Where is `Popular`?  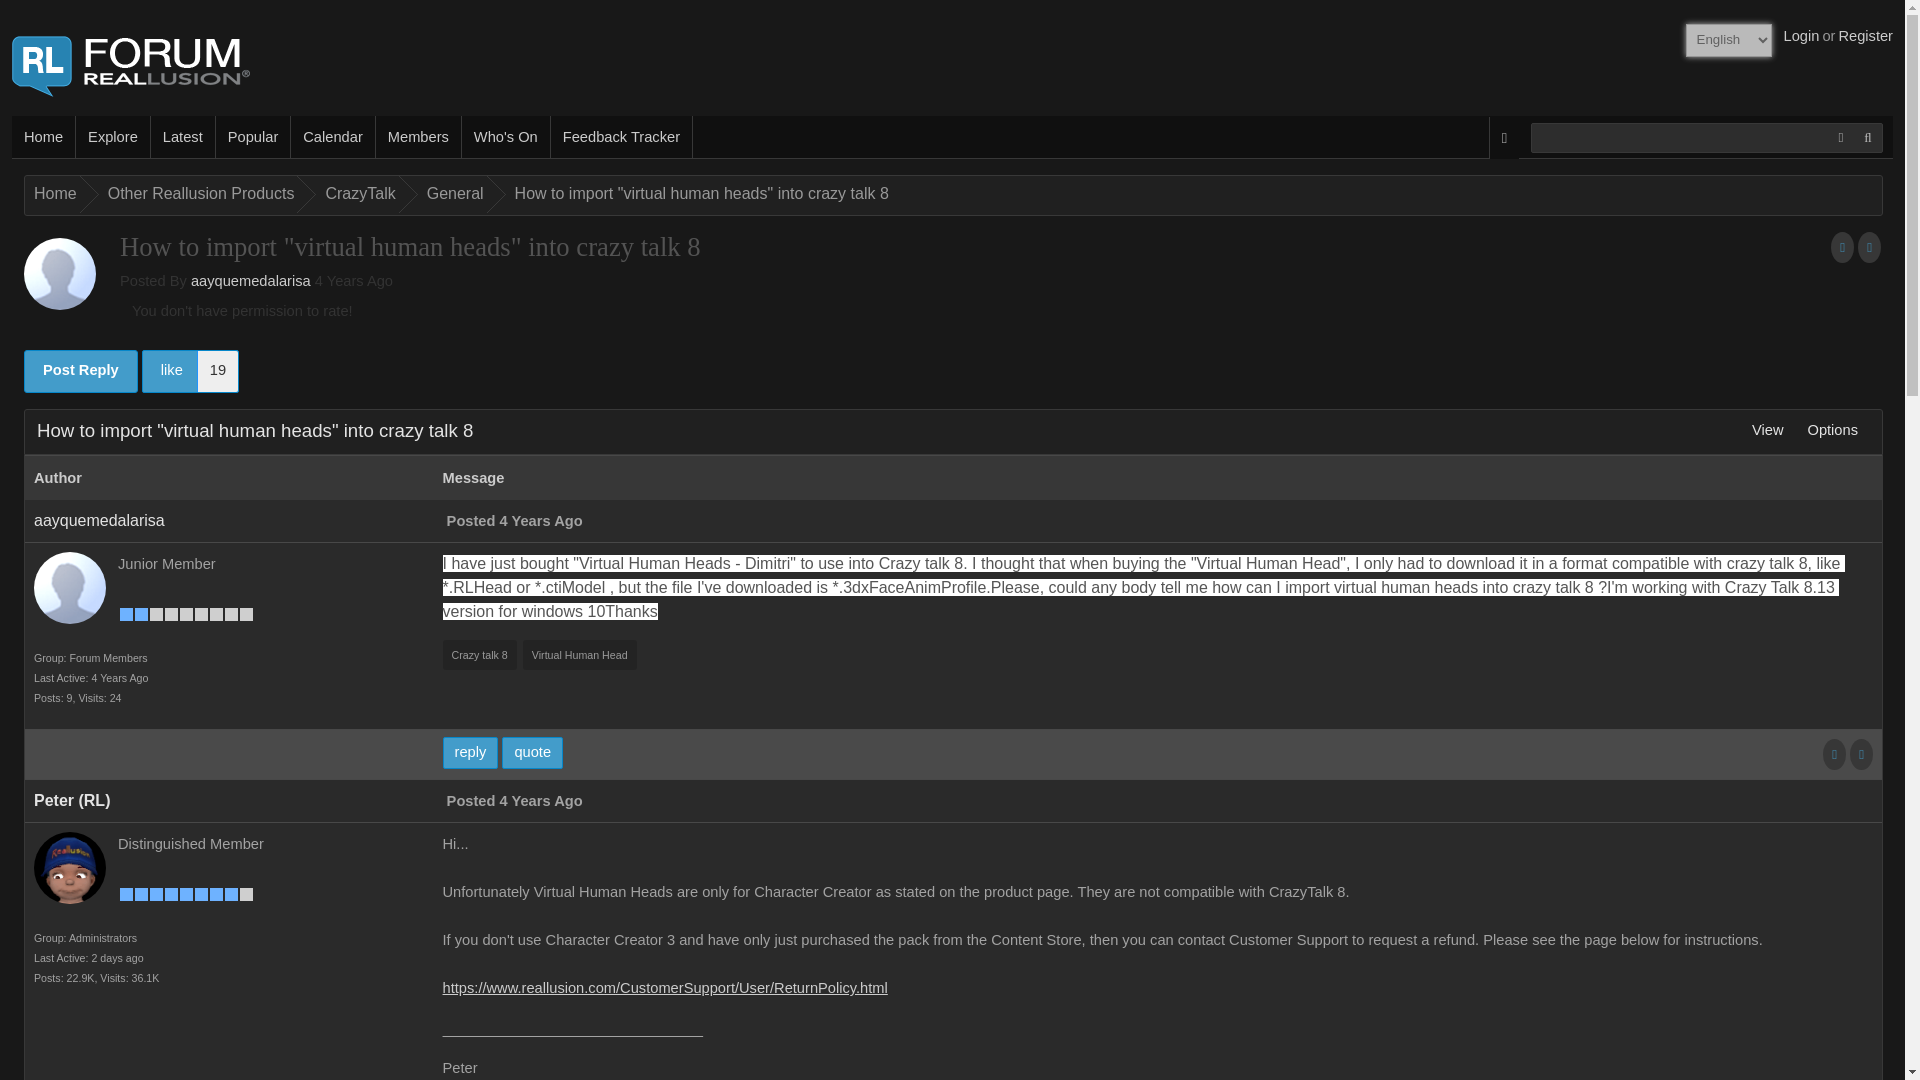 Popular is located at coordinates (253, 136).